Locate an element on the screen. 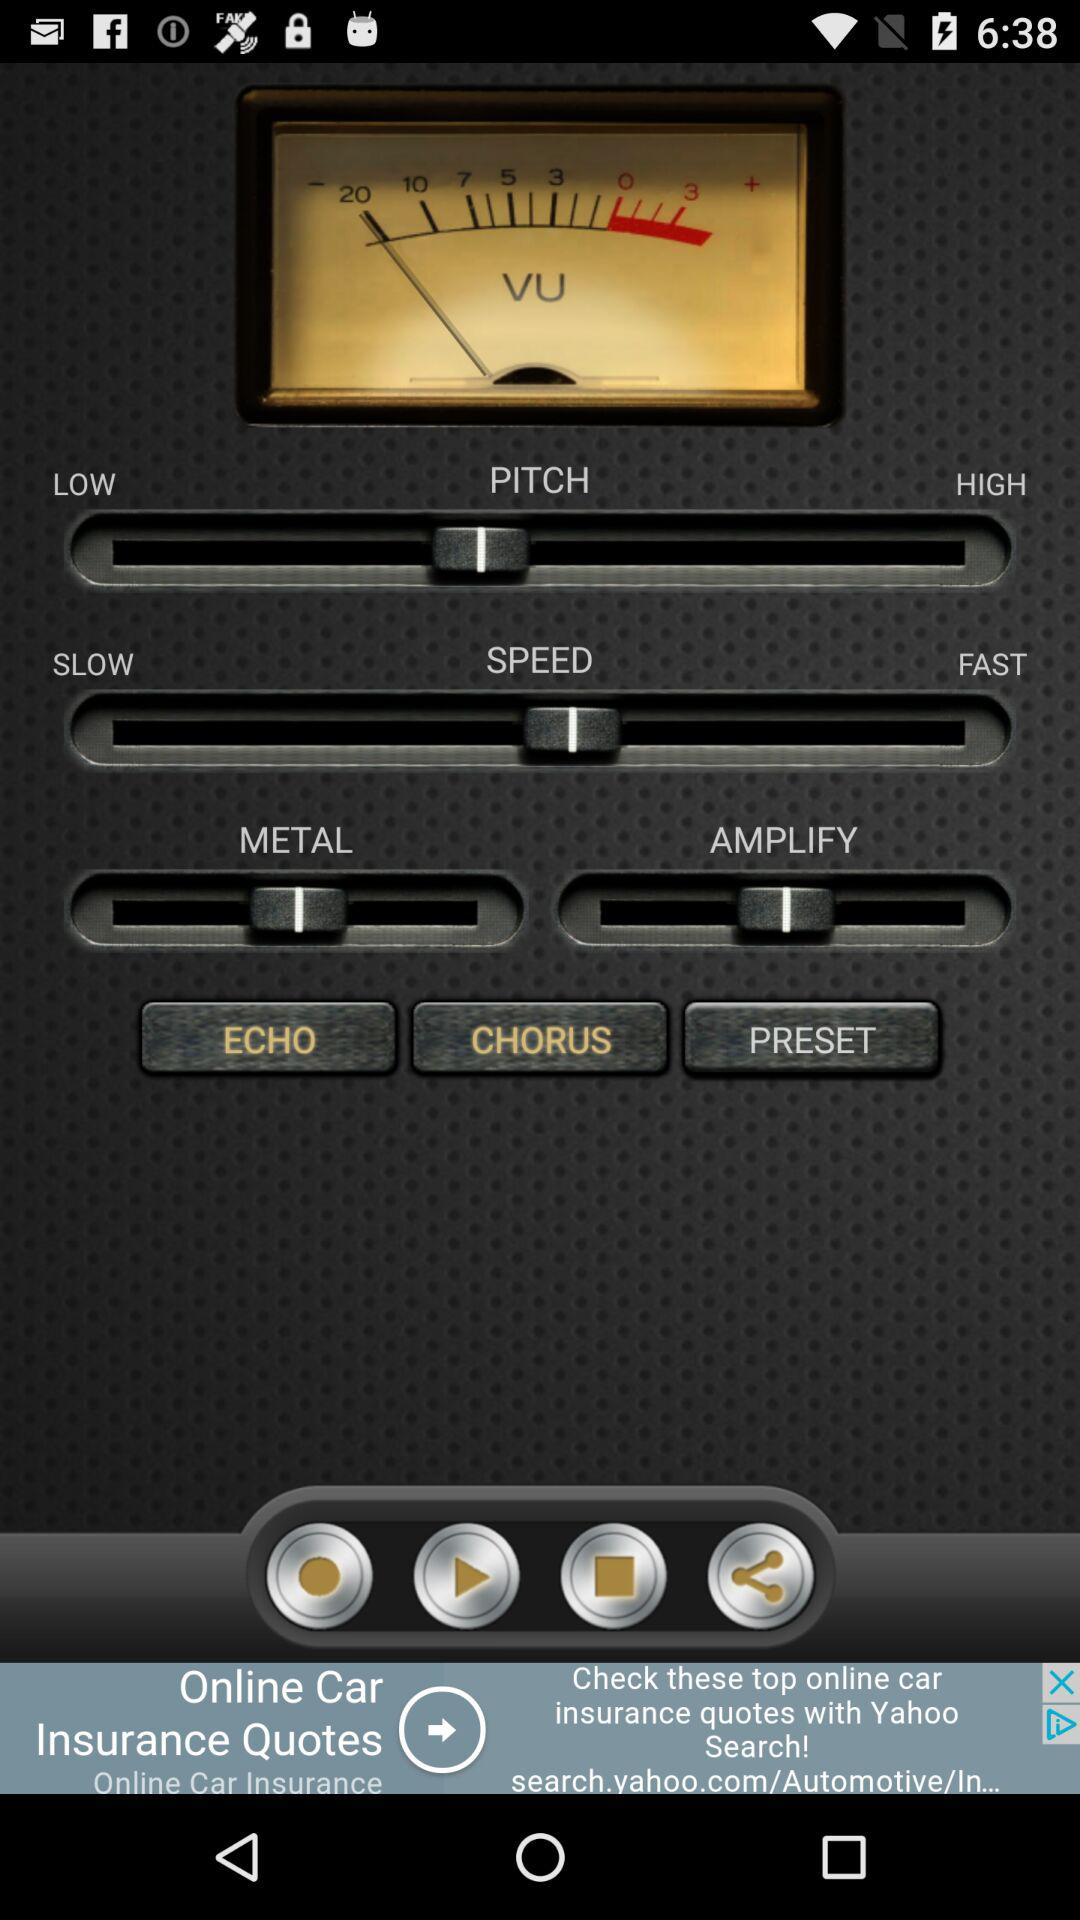 This screenshot has height=1920, width=1080. play is located at coordinates (466, 1576).